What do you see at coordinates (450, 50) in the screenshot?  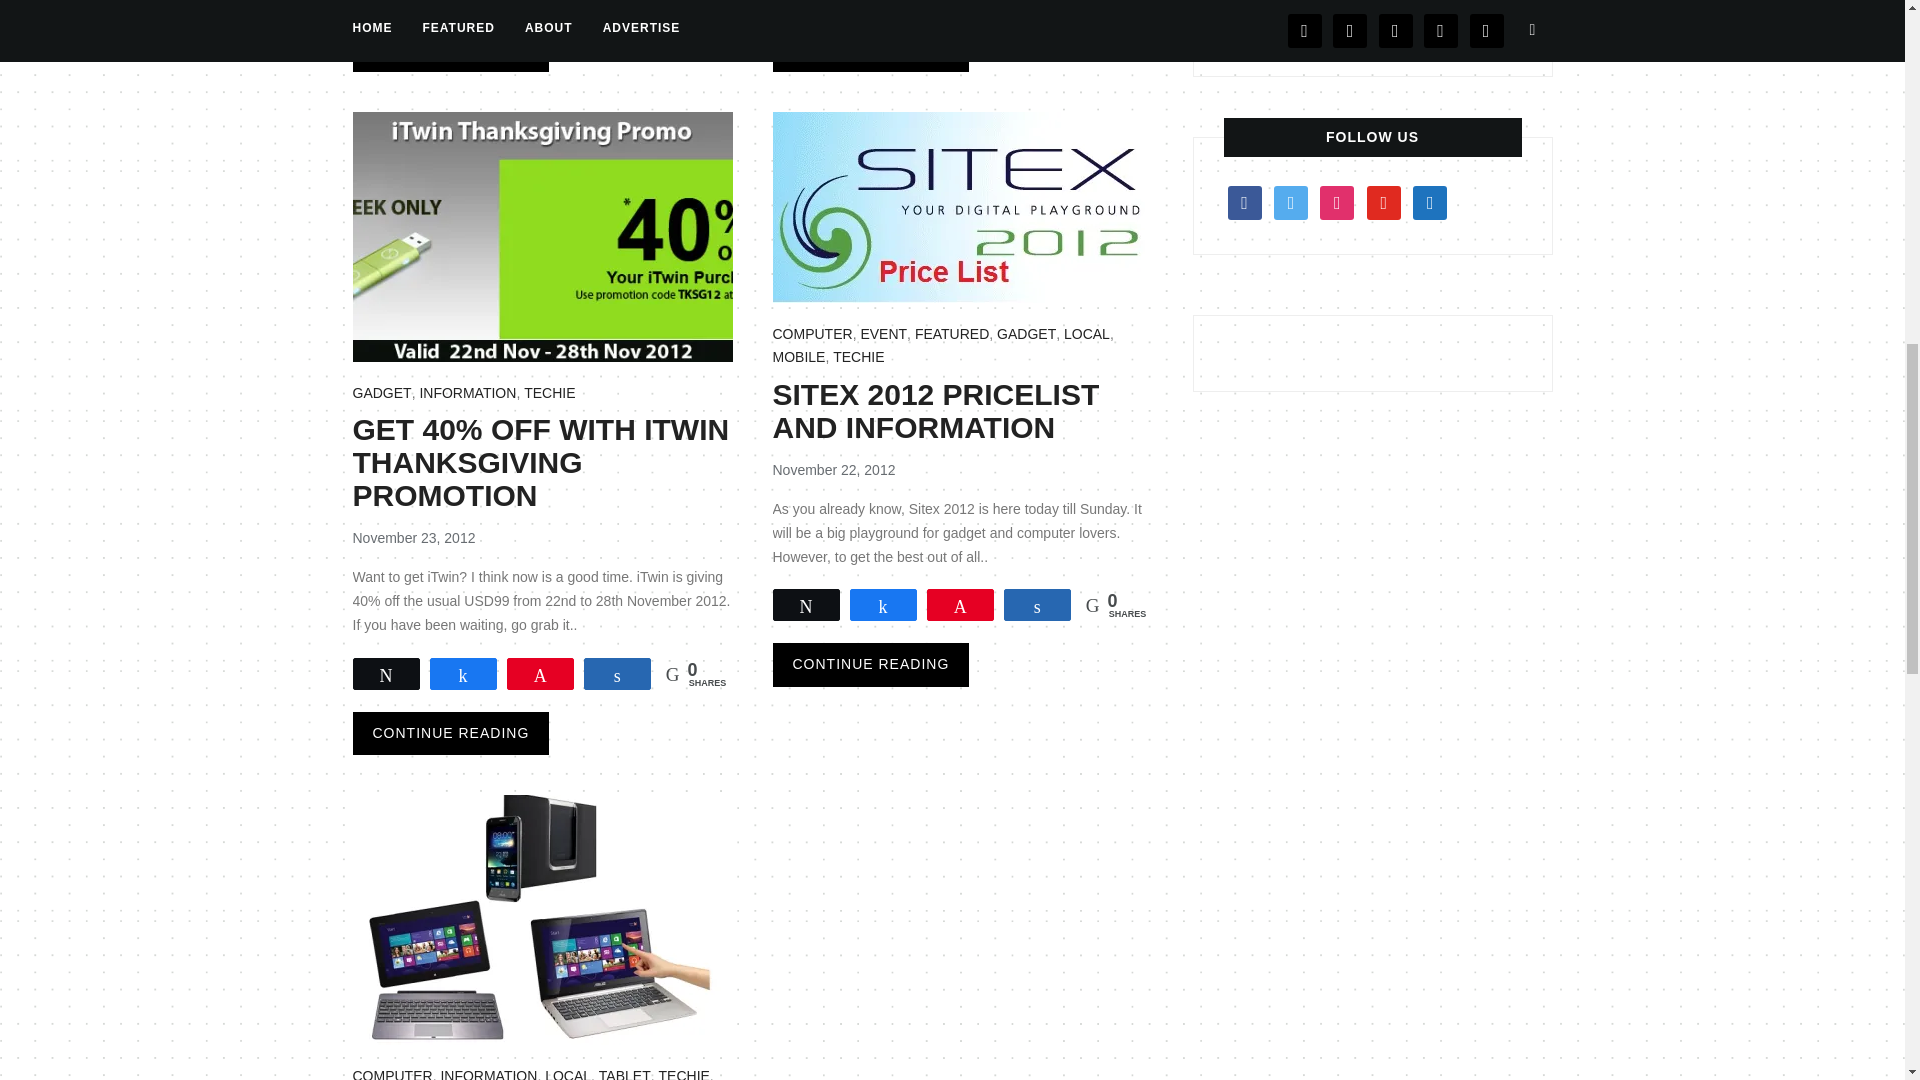 I see `CONTINUE READING` at bounding box center [450, 50].